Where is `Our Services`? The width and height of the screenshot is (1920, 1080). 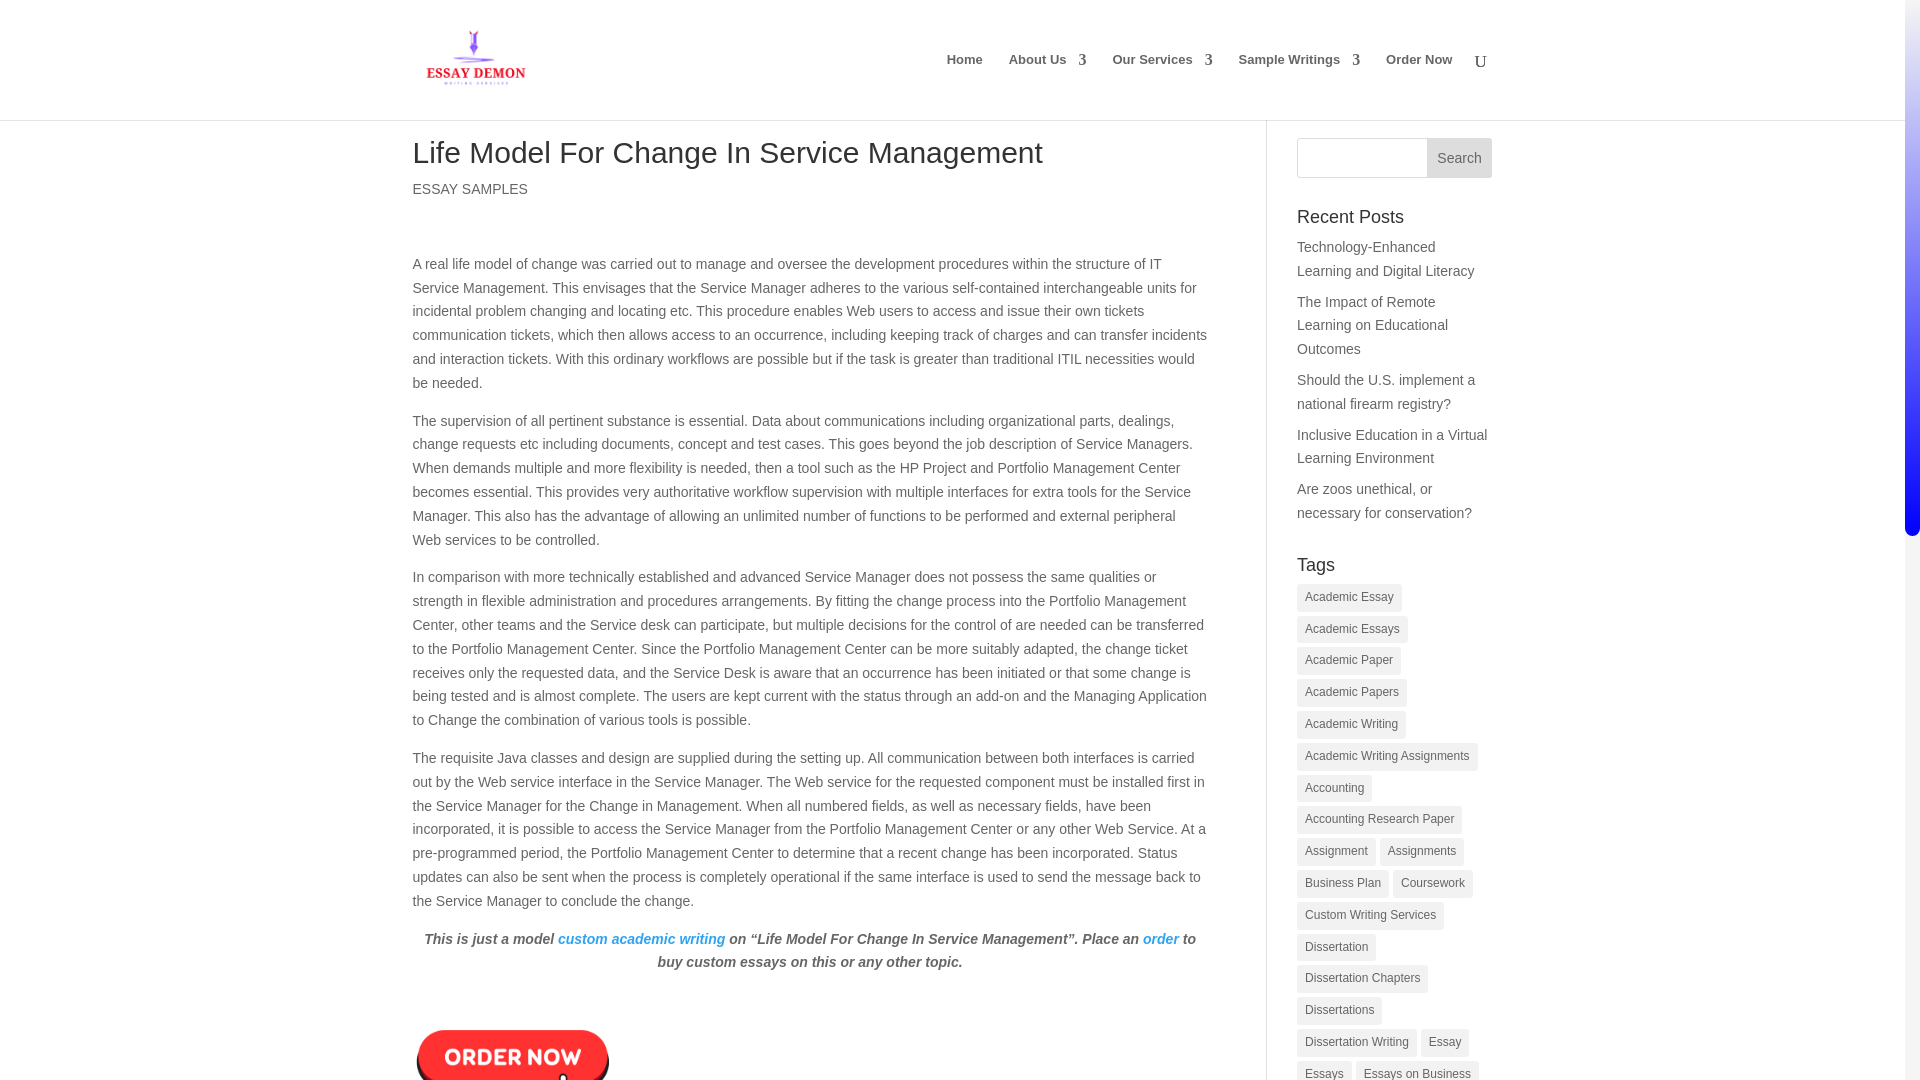 Our Services is located at coordinates (1161, 86).